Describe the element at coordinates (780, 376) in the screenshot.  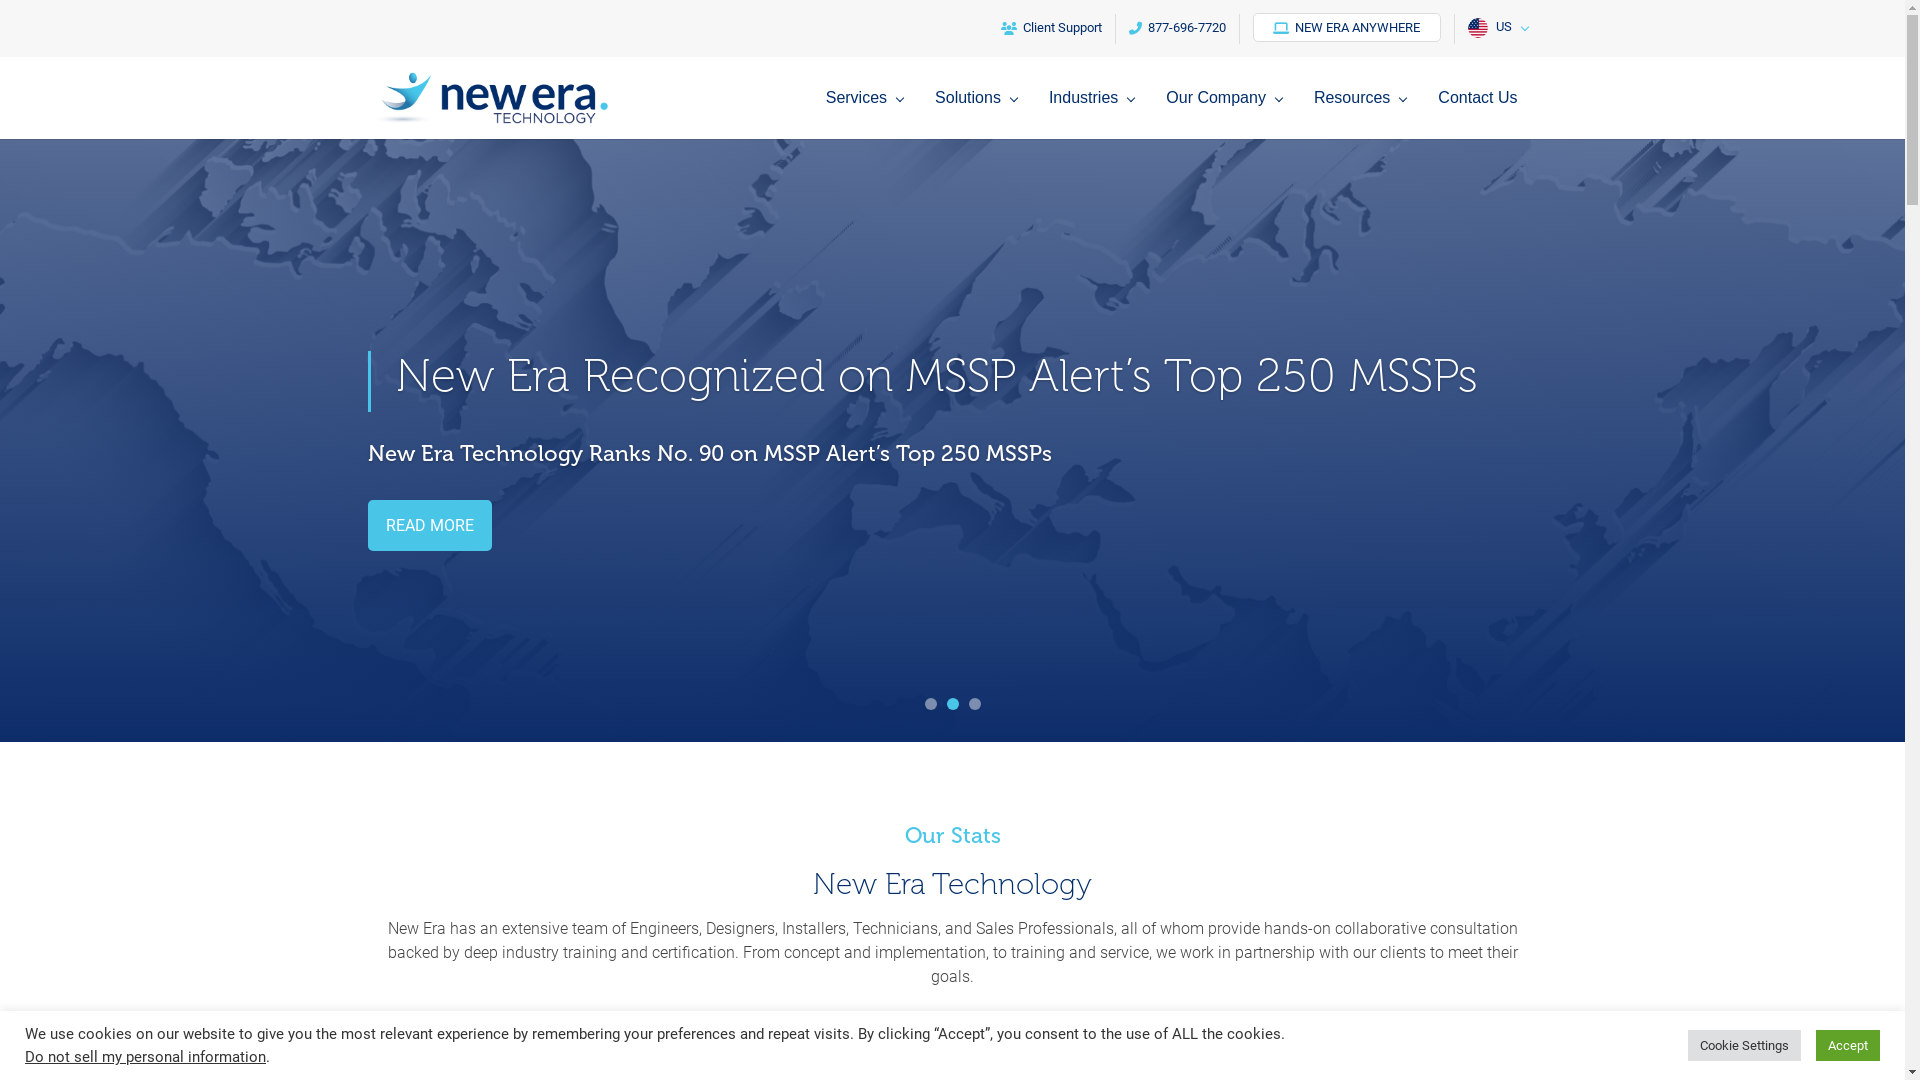
I see `Reimagine How Your Business Works` at that location.